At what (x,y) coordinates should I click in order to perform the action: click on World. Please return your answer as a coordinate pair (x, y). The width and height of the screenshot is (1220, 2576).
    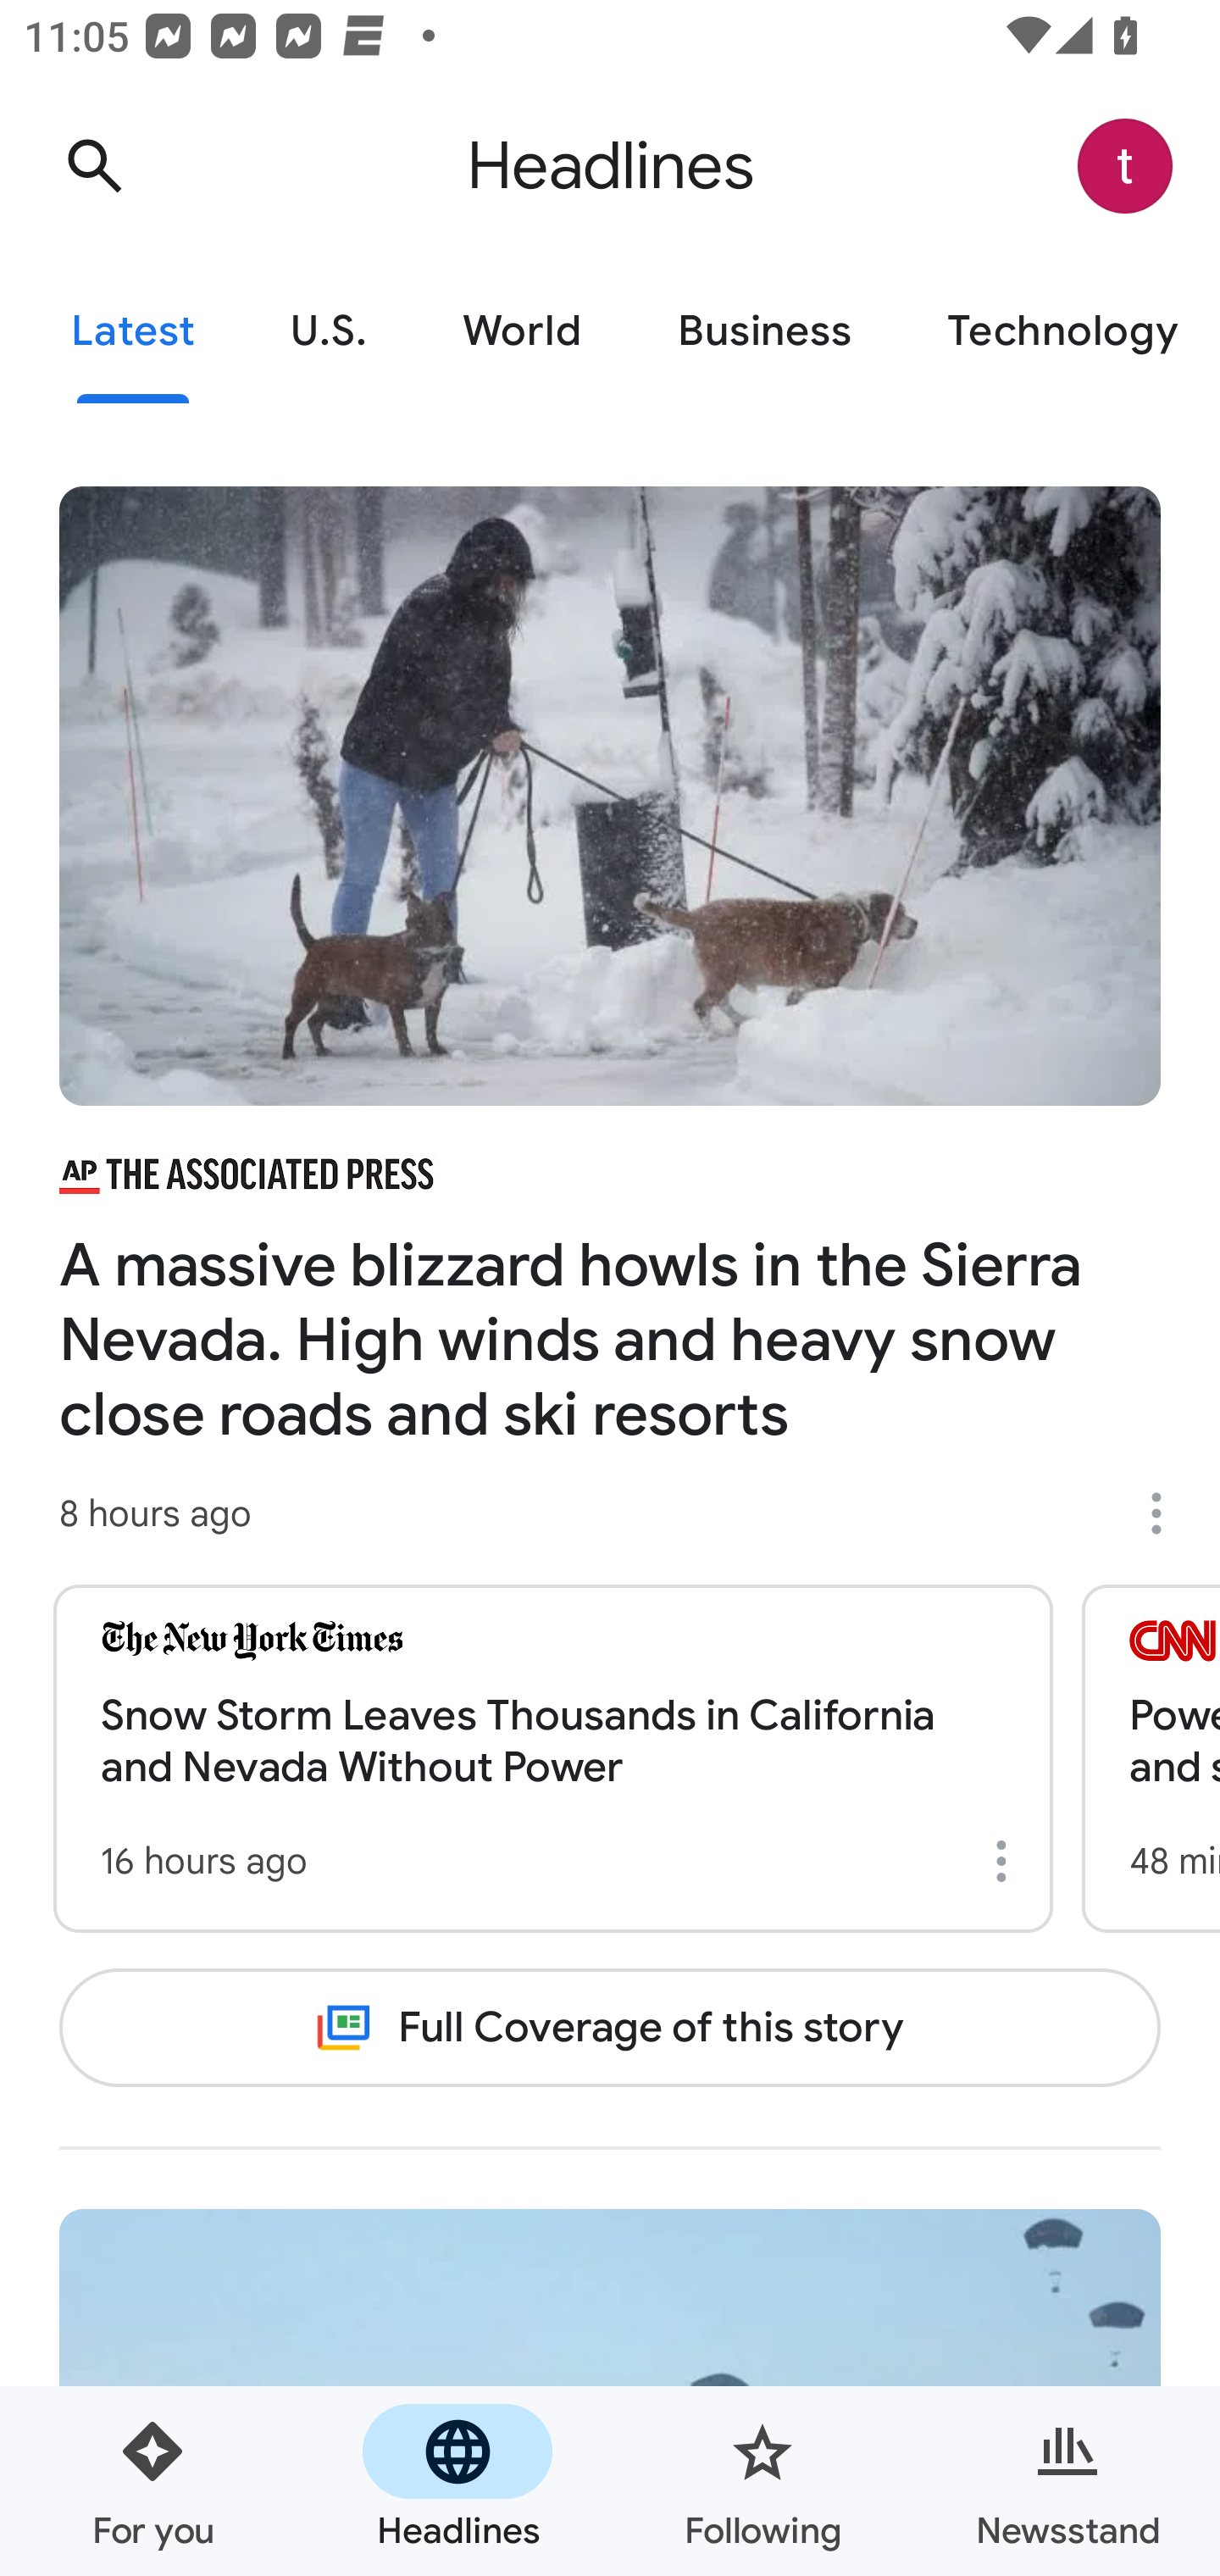
    Looking at the image, I should click on (522, 332).